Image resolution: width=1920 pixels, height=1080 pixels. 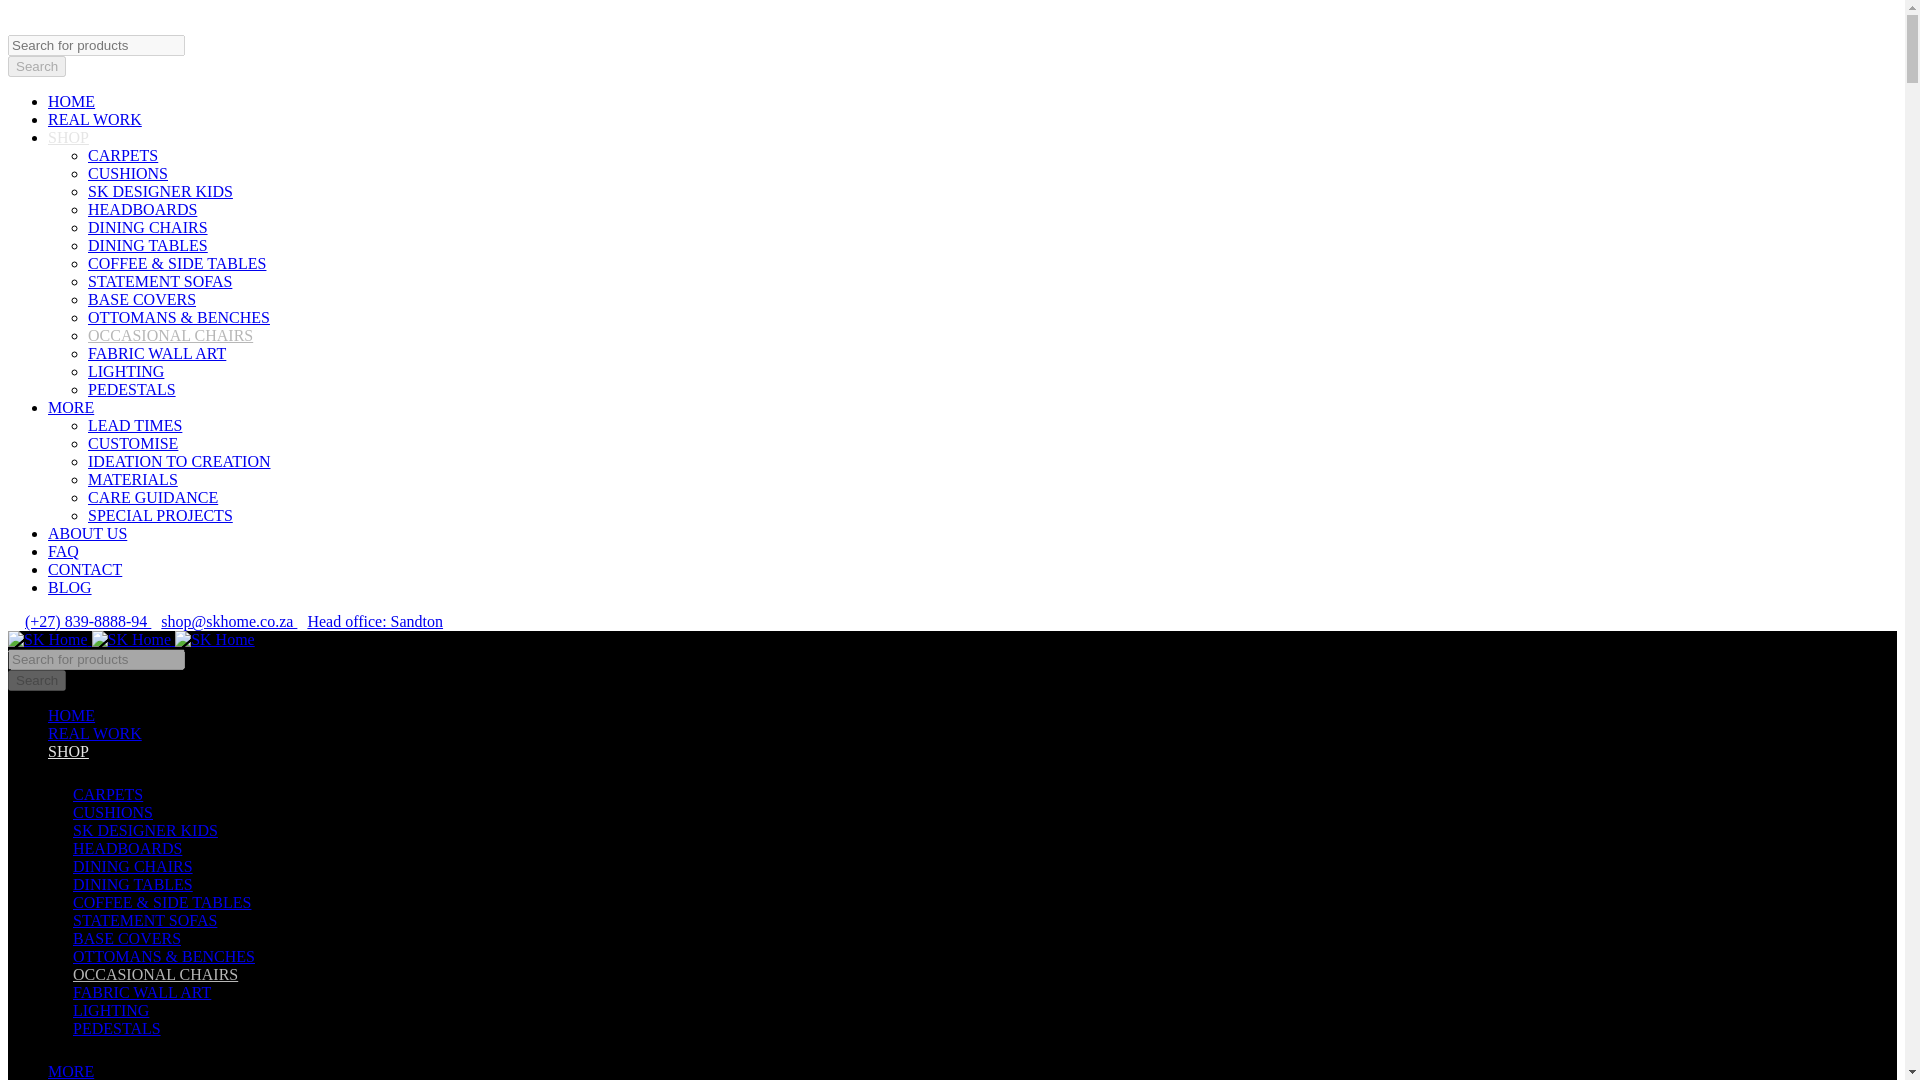 I want to click on MATERIALS, so click(x=133, y=478).